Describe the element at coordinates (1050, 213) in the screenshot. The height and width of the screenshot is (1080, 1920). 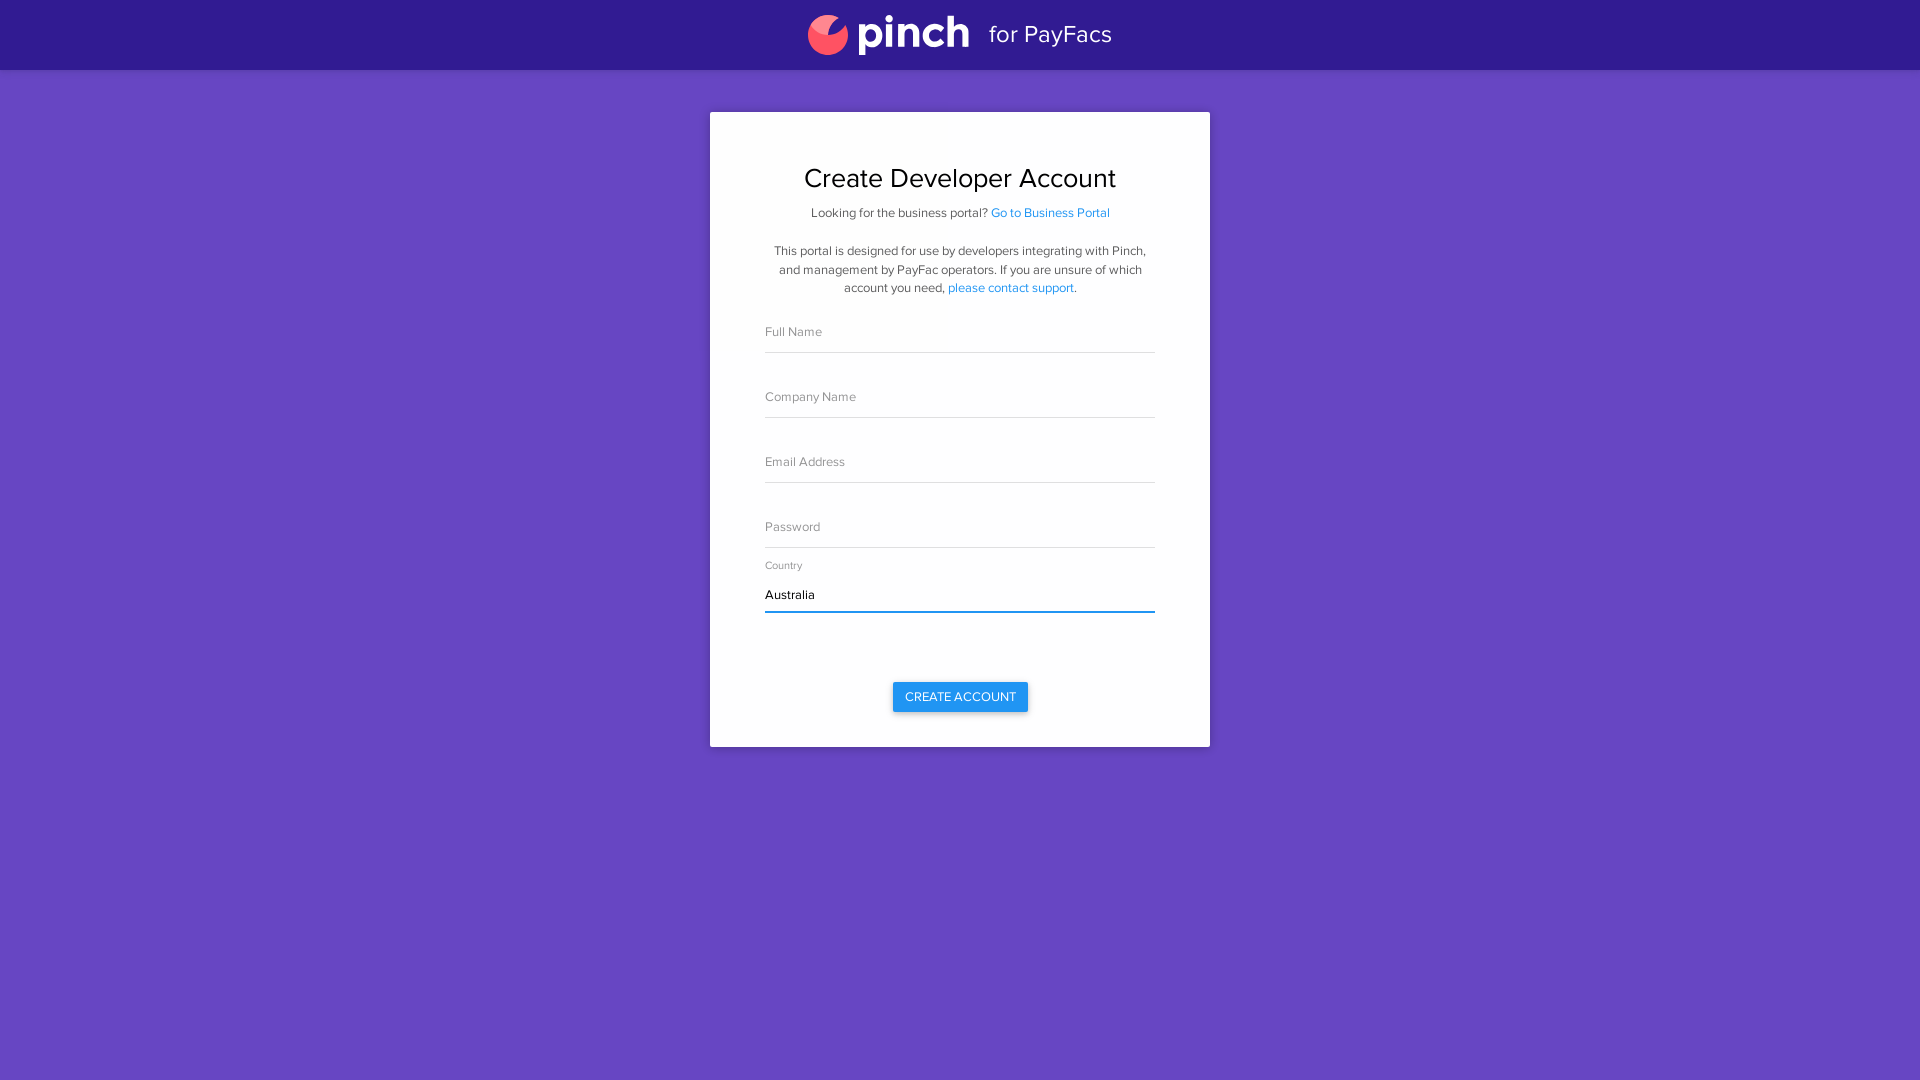
I see `Go to Business Portal` at that location.